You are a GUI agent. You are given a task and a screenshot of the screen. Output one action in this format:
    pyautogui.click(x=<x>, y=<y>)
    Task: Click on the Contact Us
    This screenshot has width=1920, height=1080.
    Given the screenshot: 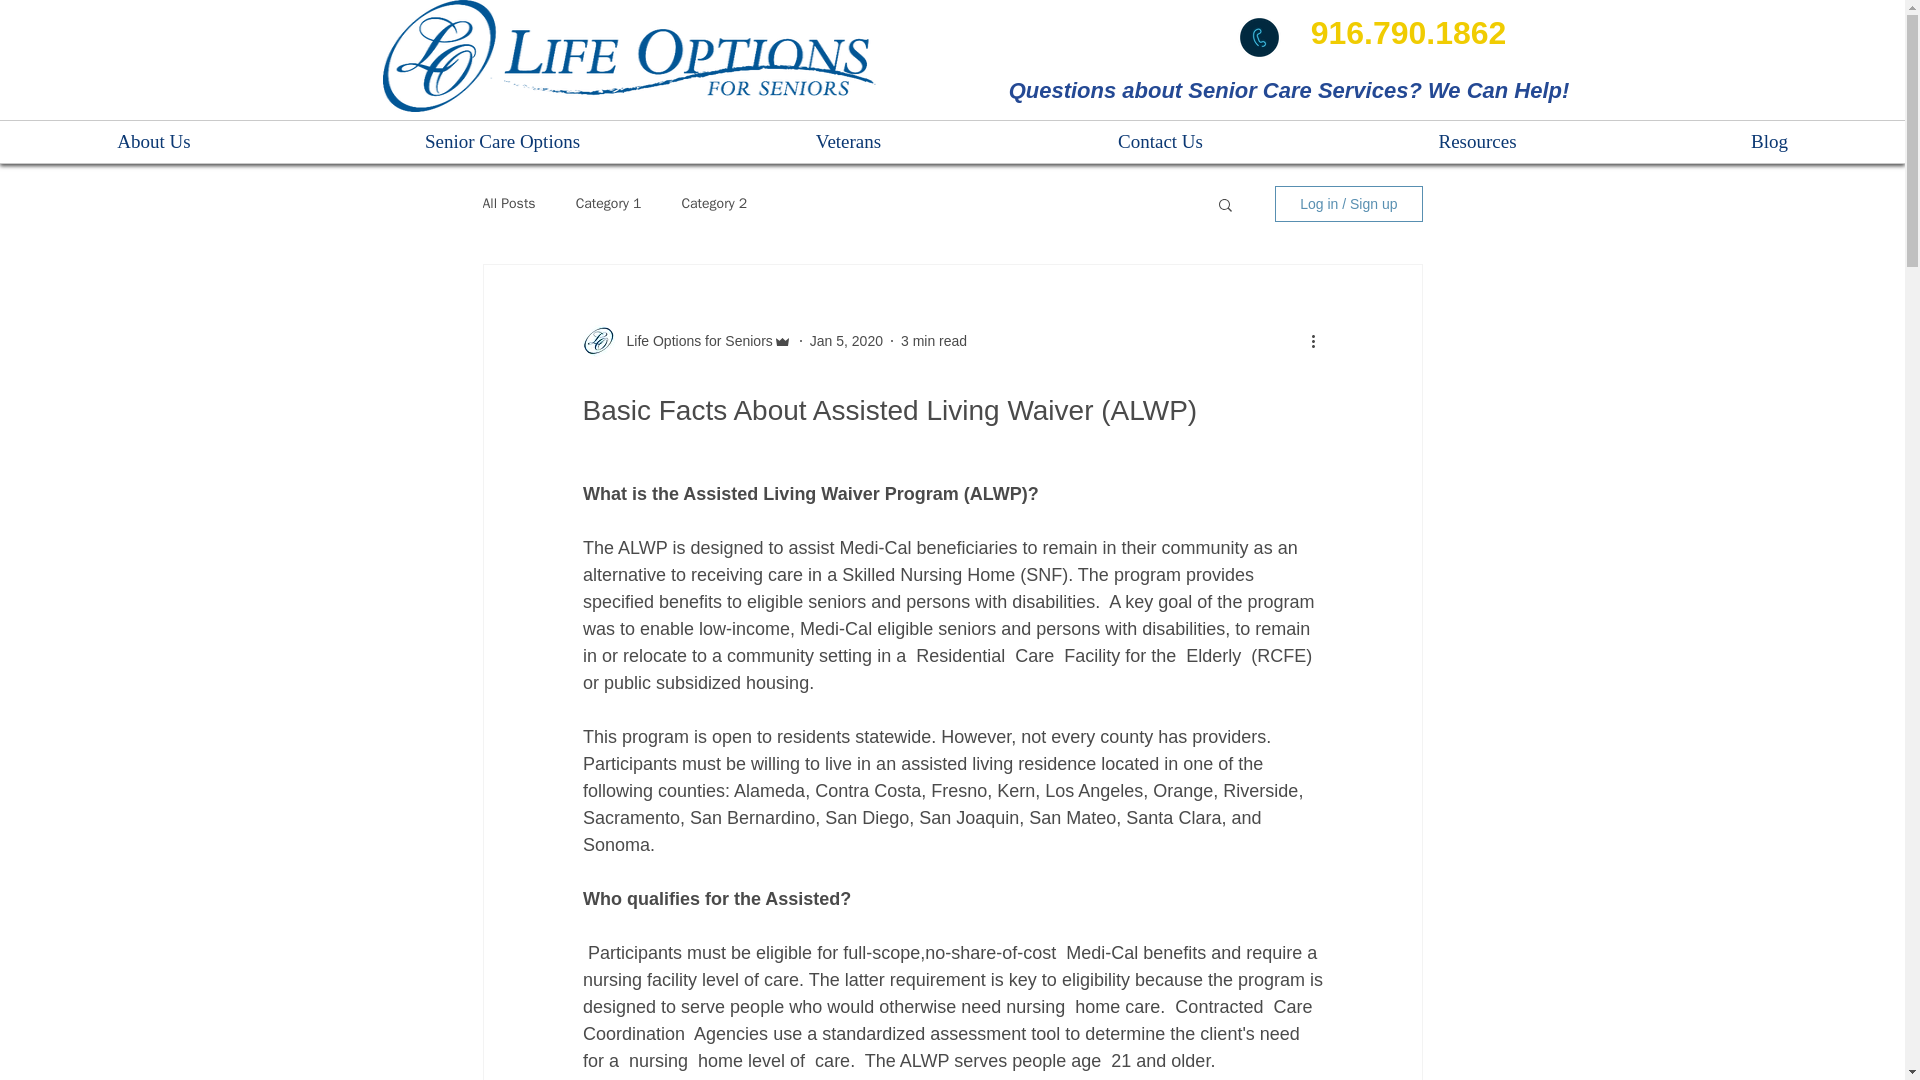 What is the action you would take?
    pyautogui.click(x=1160, y=142)
    